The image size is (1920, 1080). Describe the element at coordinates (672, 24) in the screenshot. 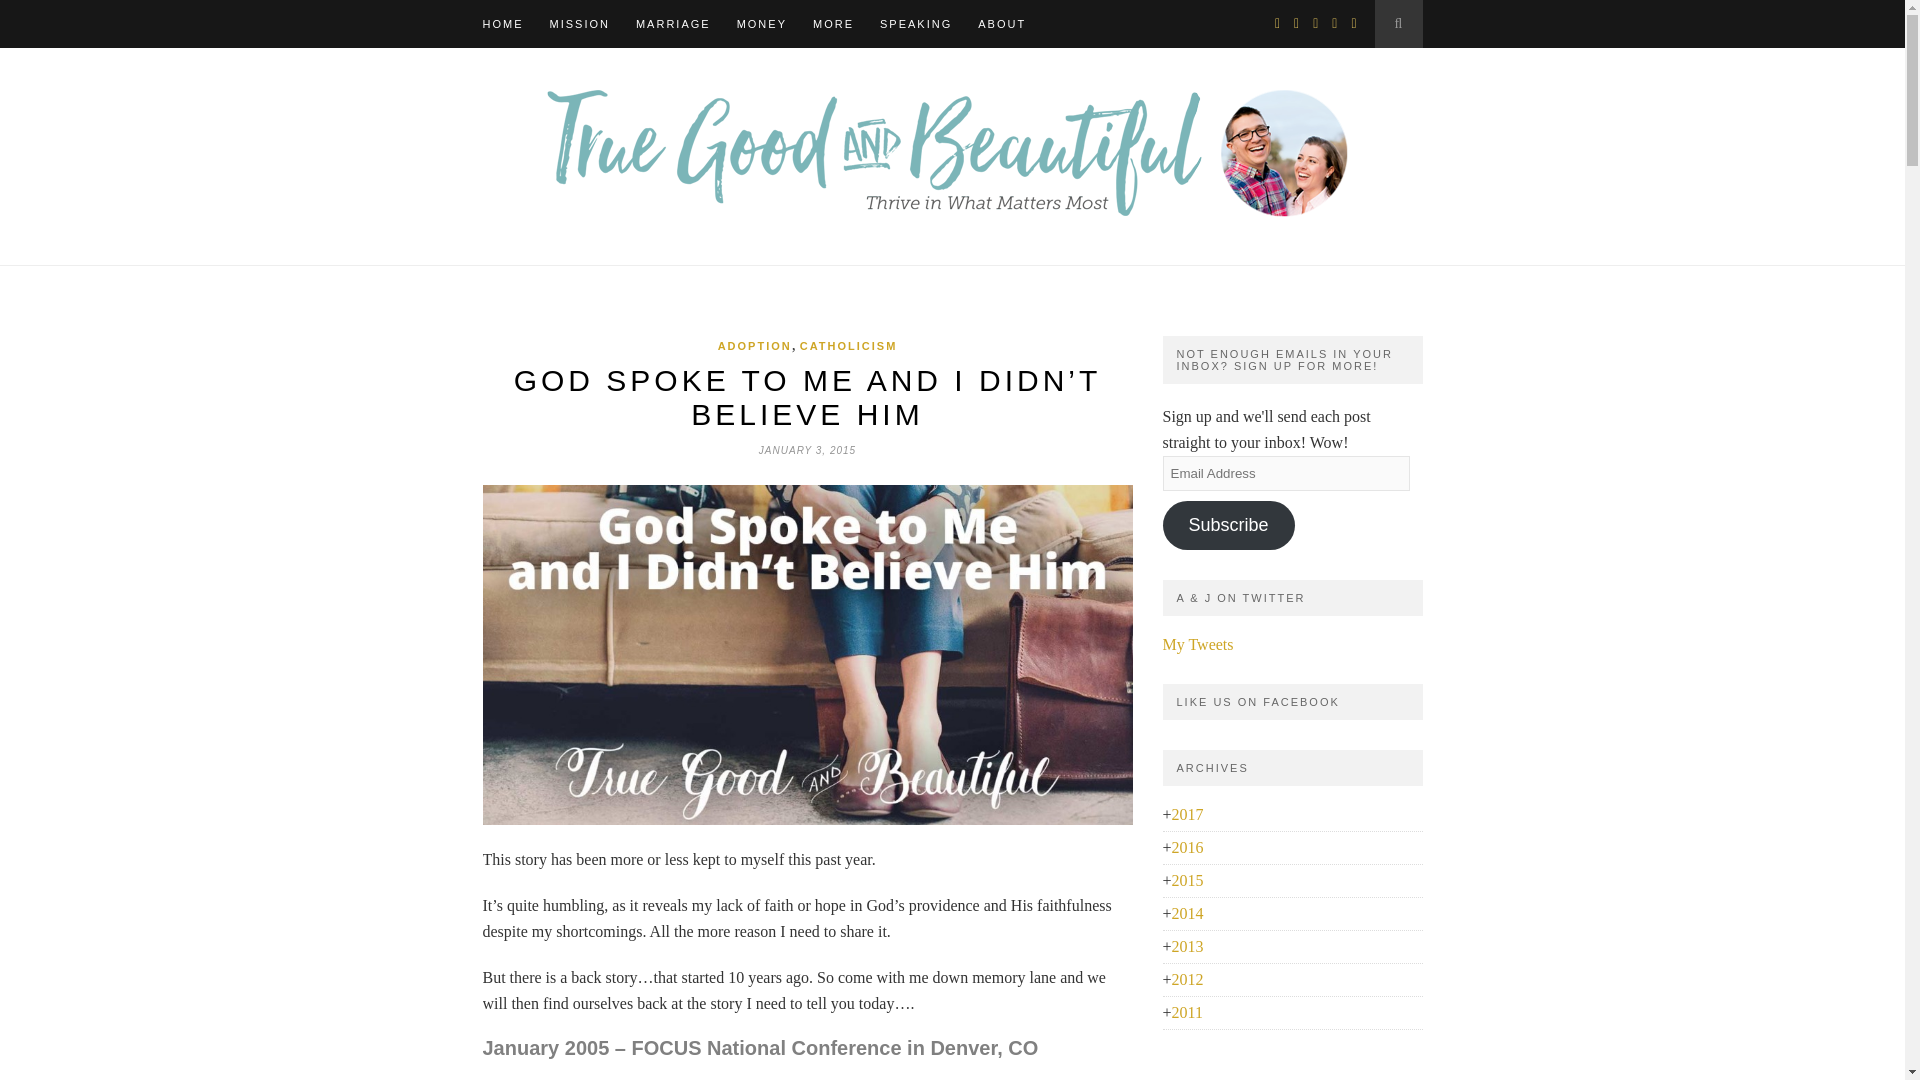

I see `MARRIAGE` at that location.